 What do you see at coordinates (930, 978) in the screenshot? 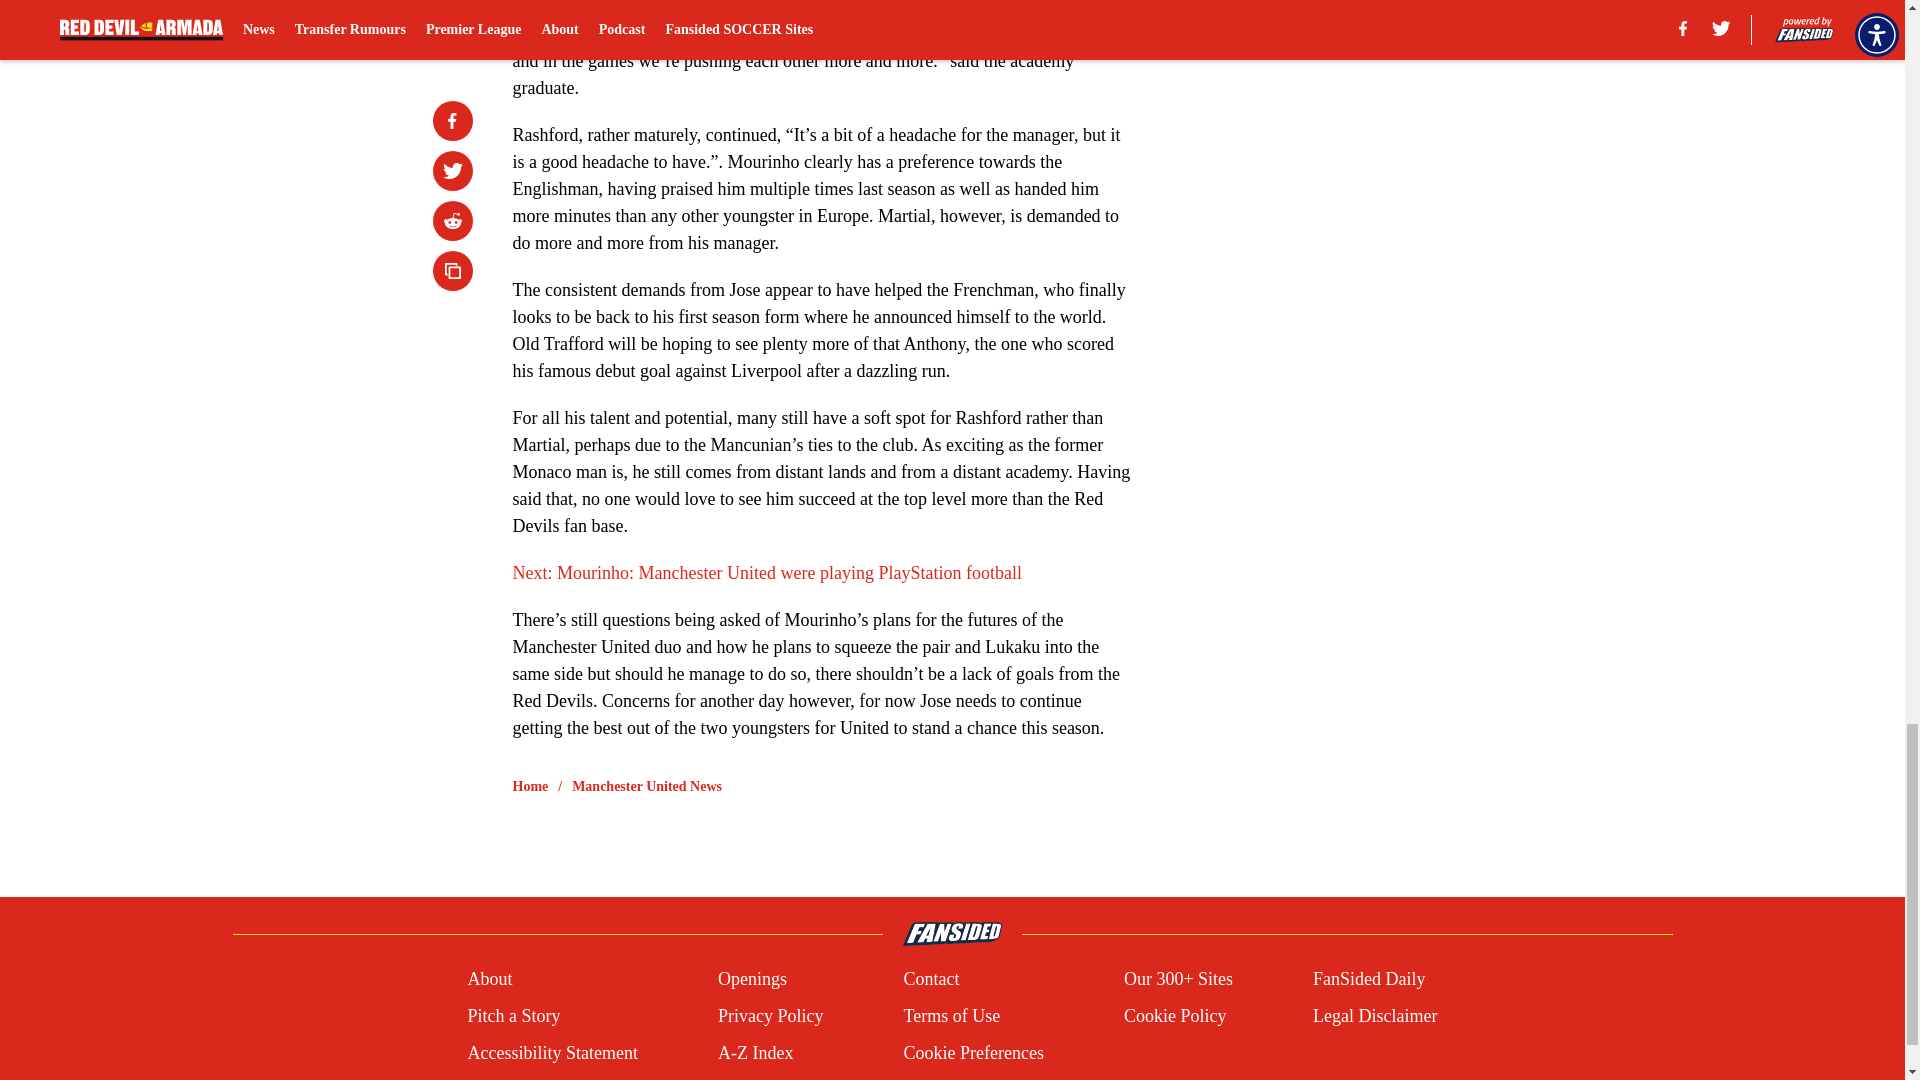
I see `Contact` at bounding box center [930, 978].